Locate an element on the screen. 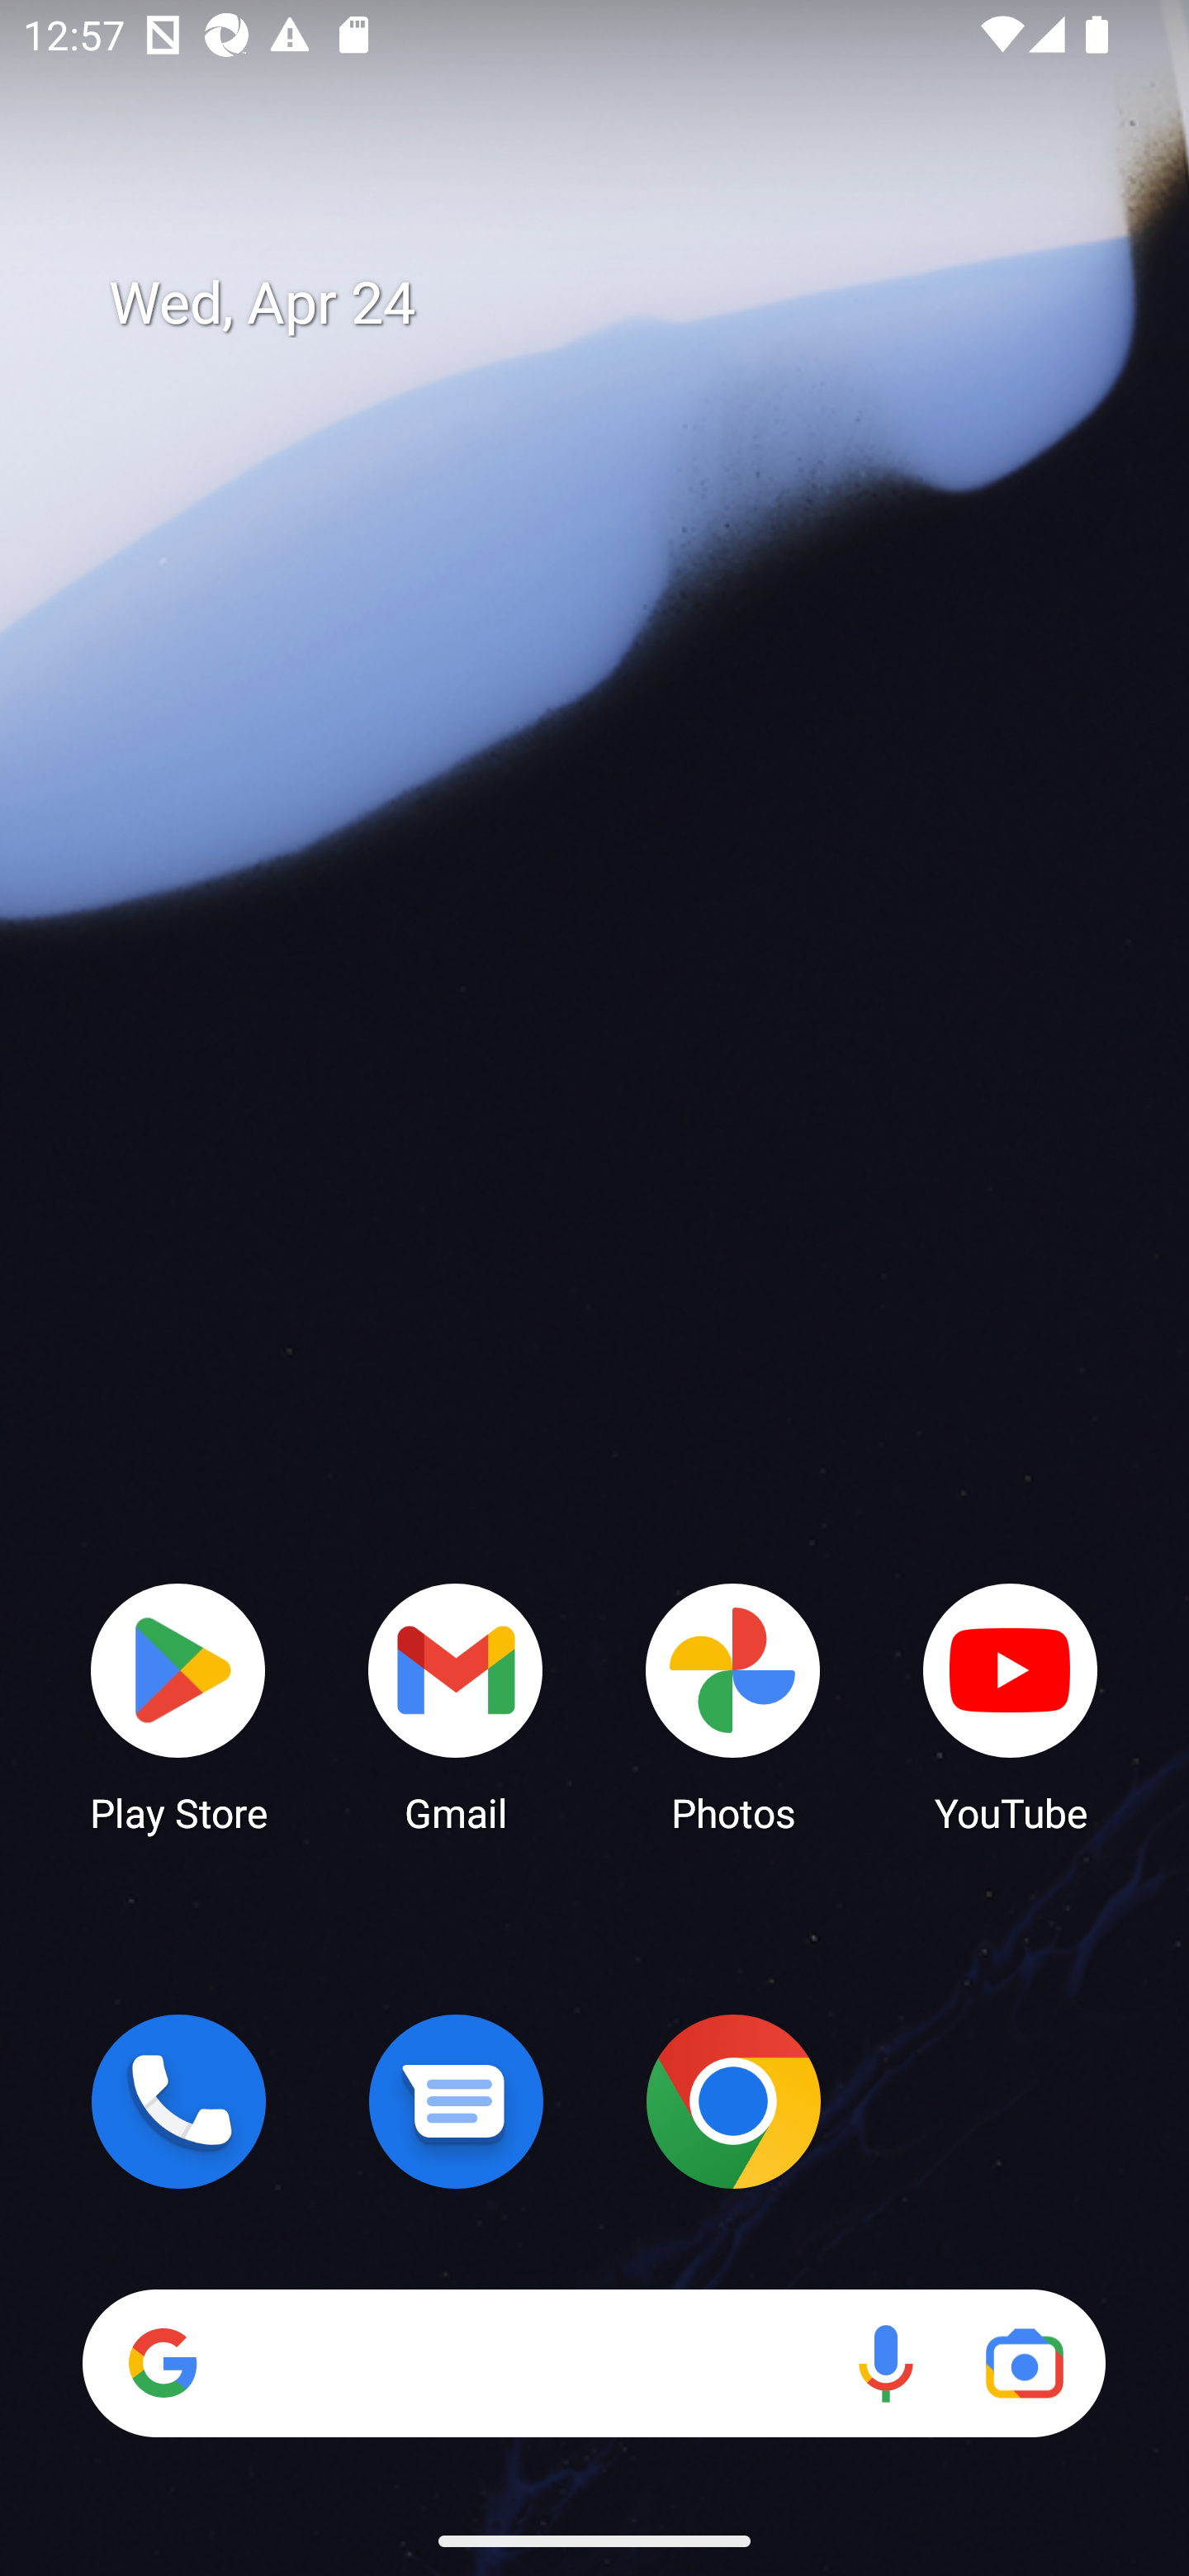  Wed, Apr 24 is located at coordinates (618, 304).